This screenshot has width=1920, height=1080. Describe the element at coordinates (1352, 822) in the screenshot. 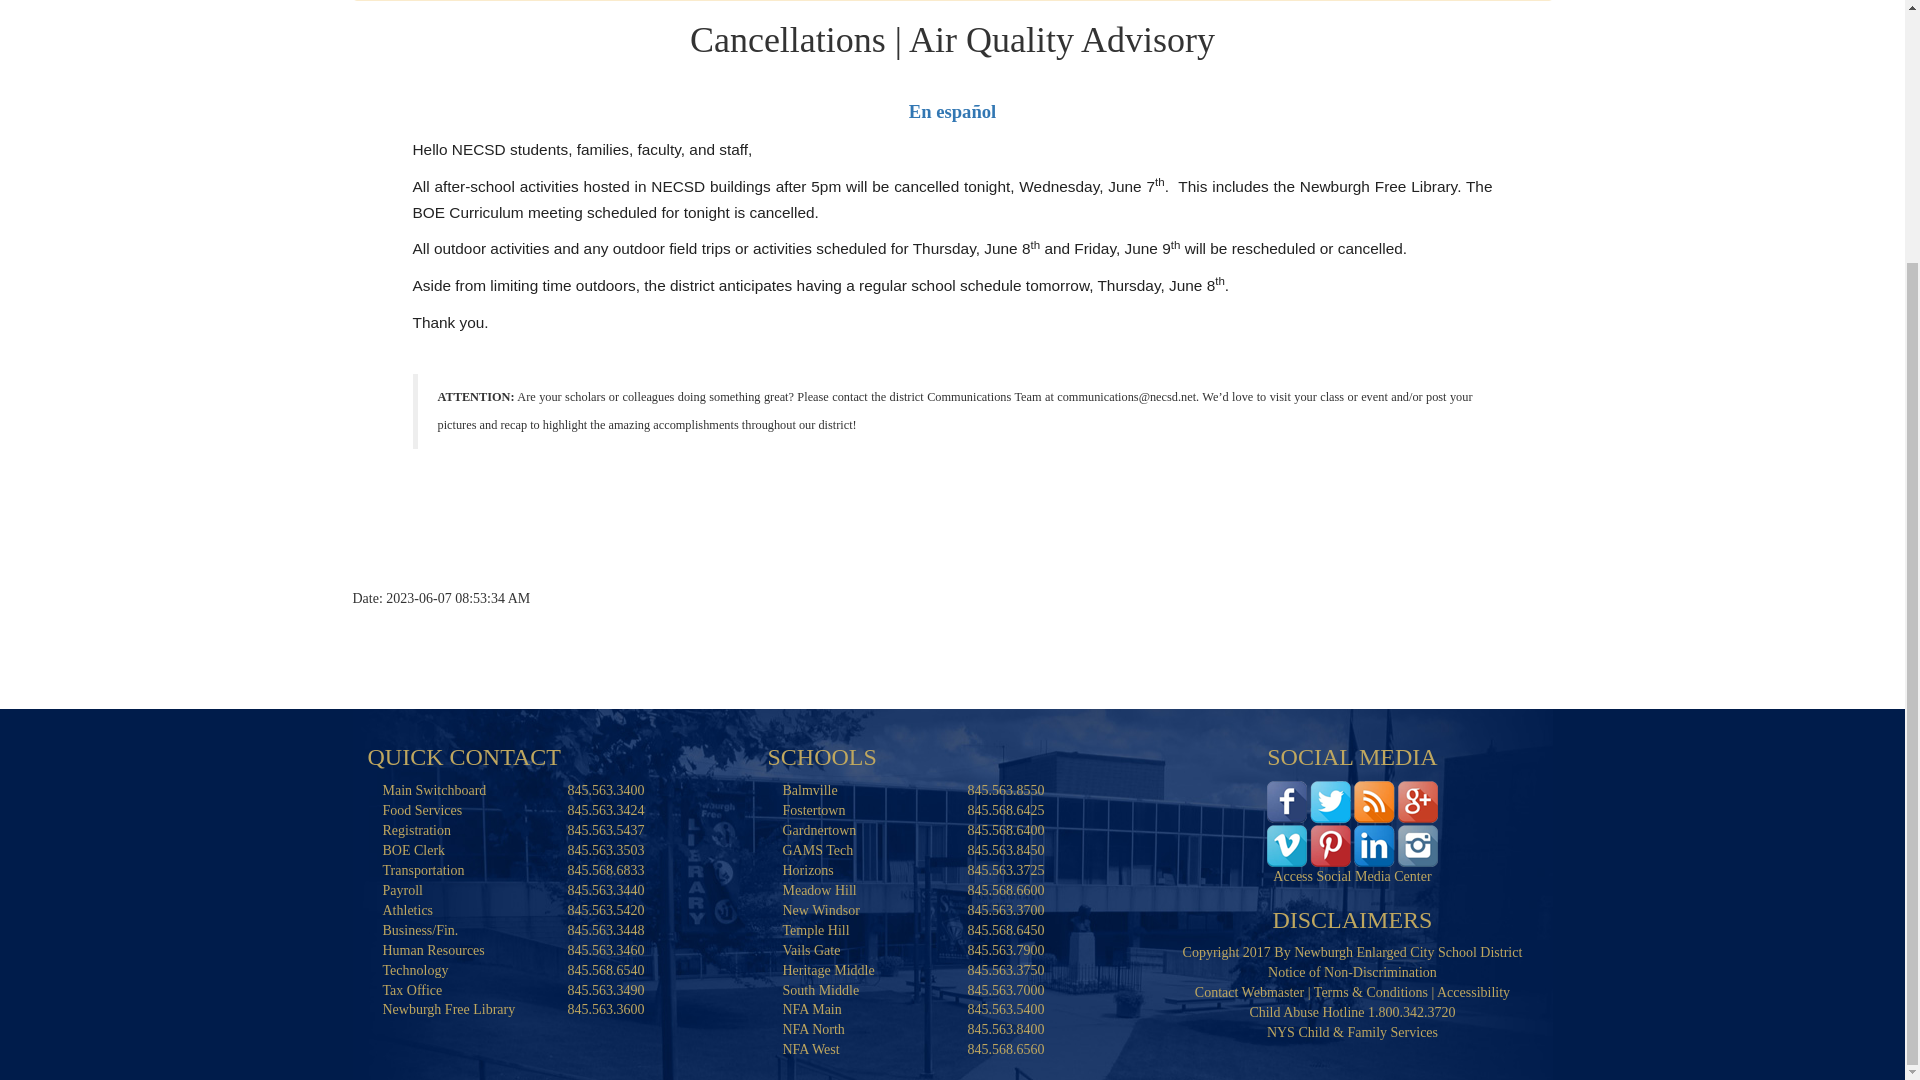

I see `Access Social Media Center` at that location.